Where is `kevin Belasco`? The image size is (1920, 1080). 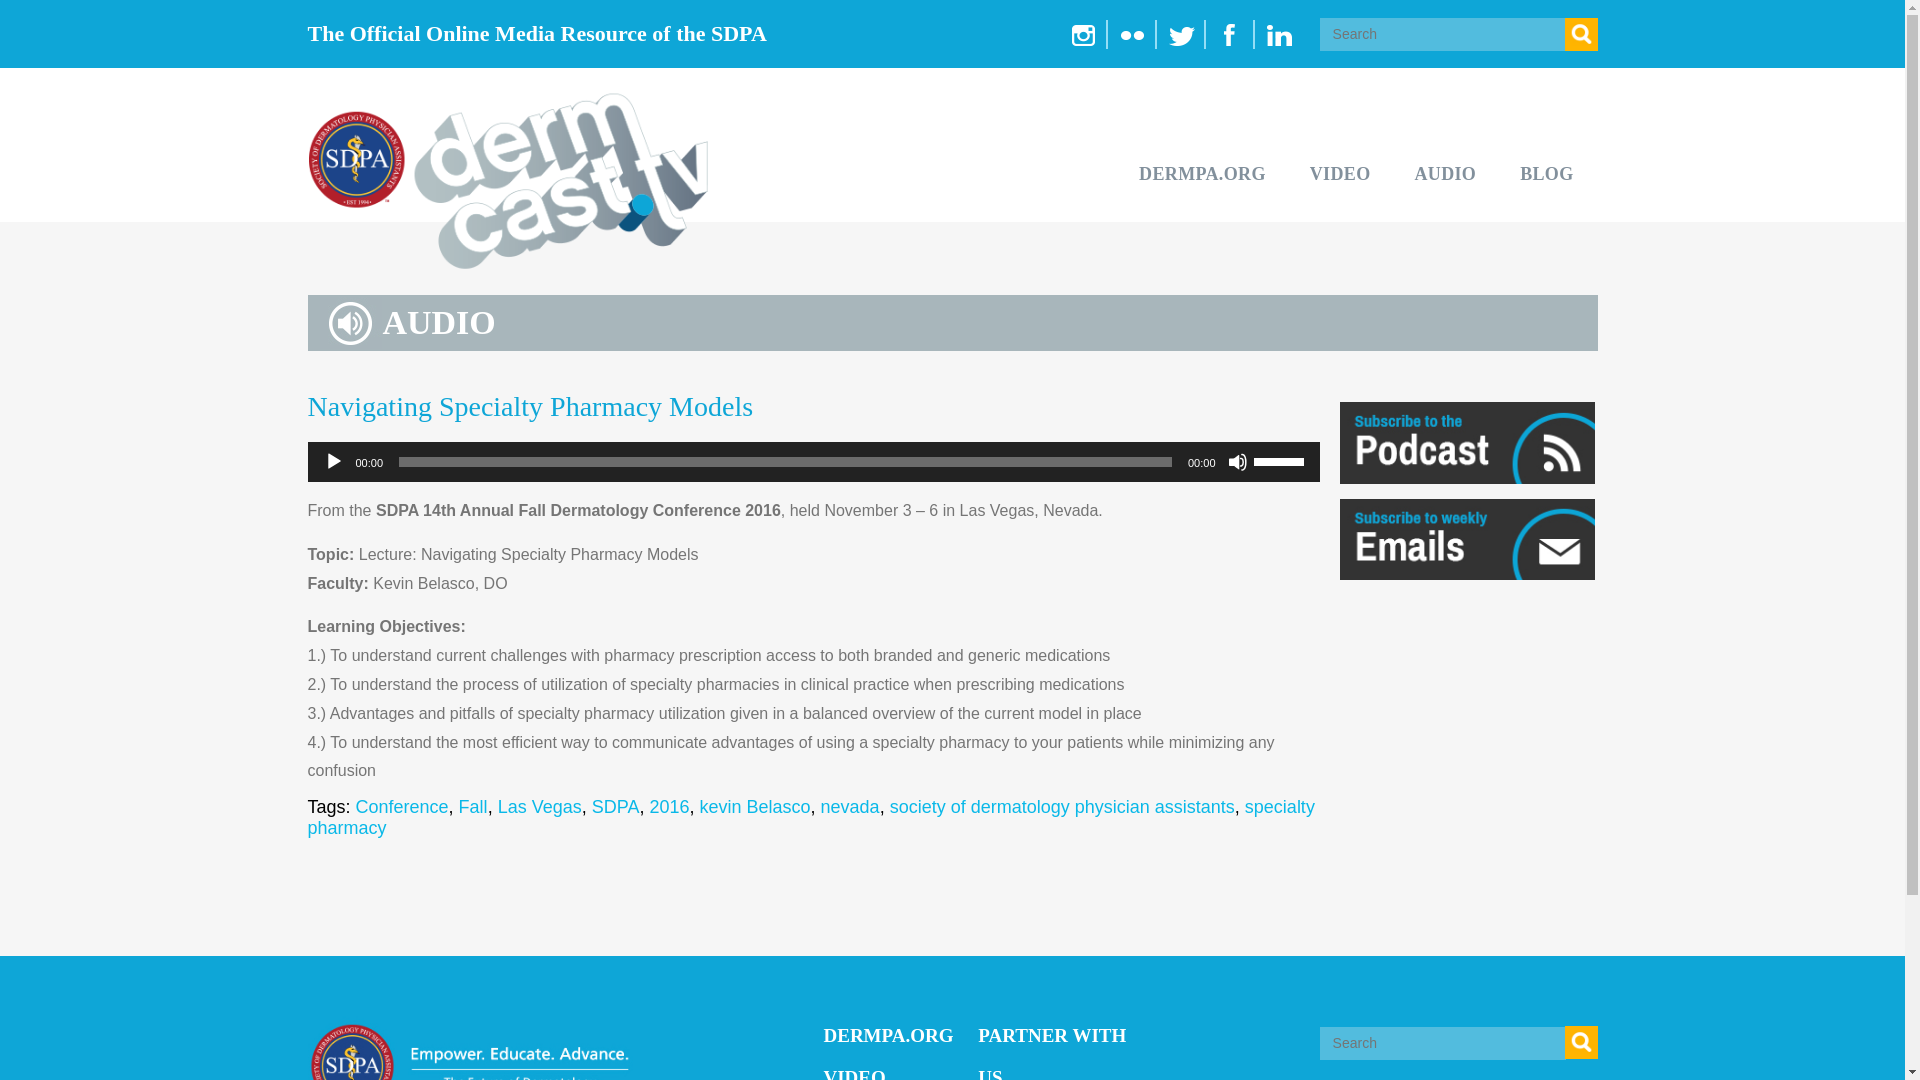 kevin Belasco is located at coordinates (755, 806).